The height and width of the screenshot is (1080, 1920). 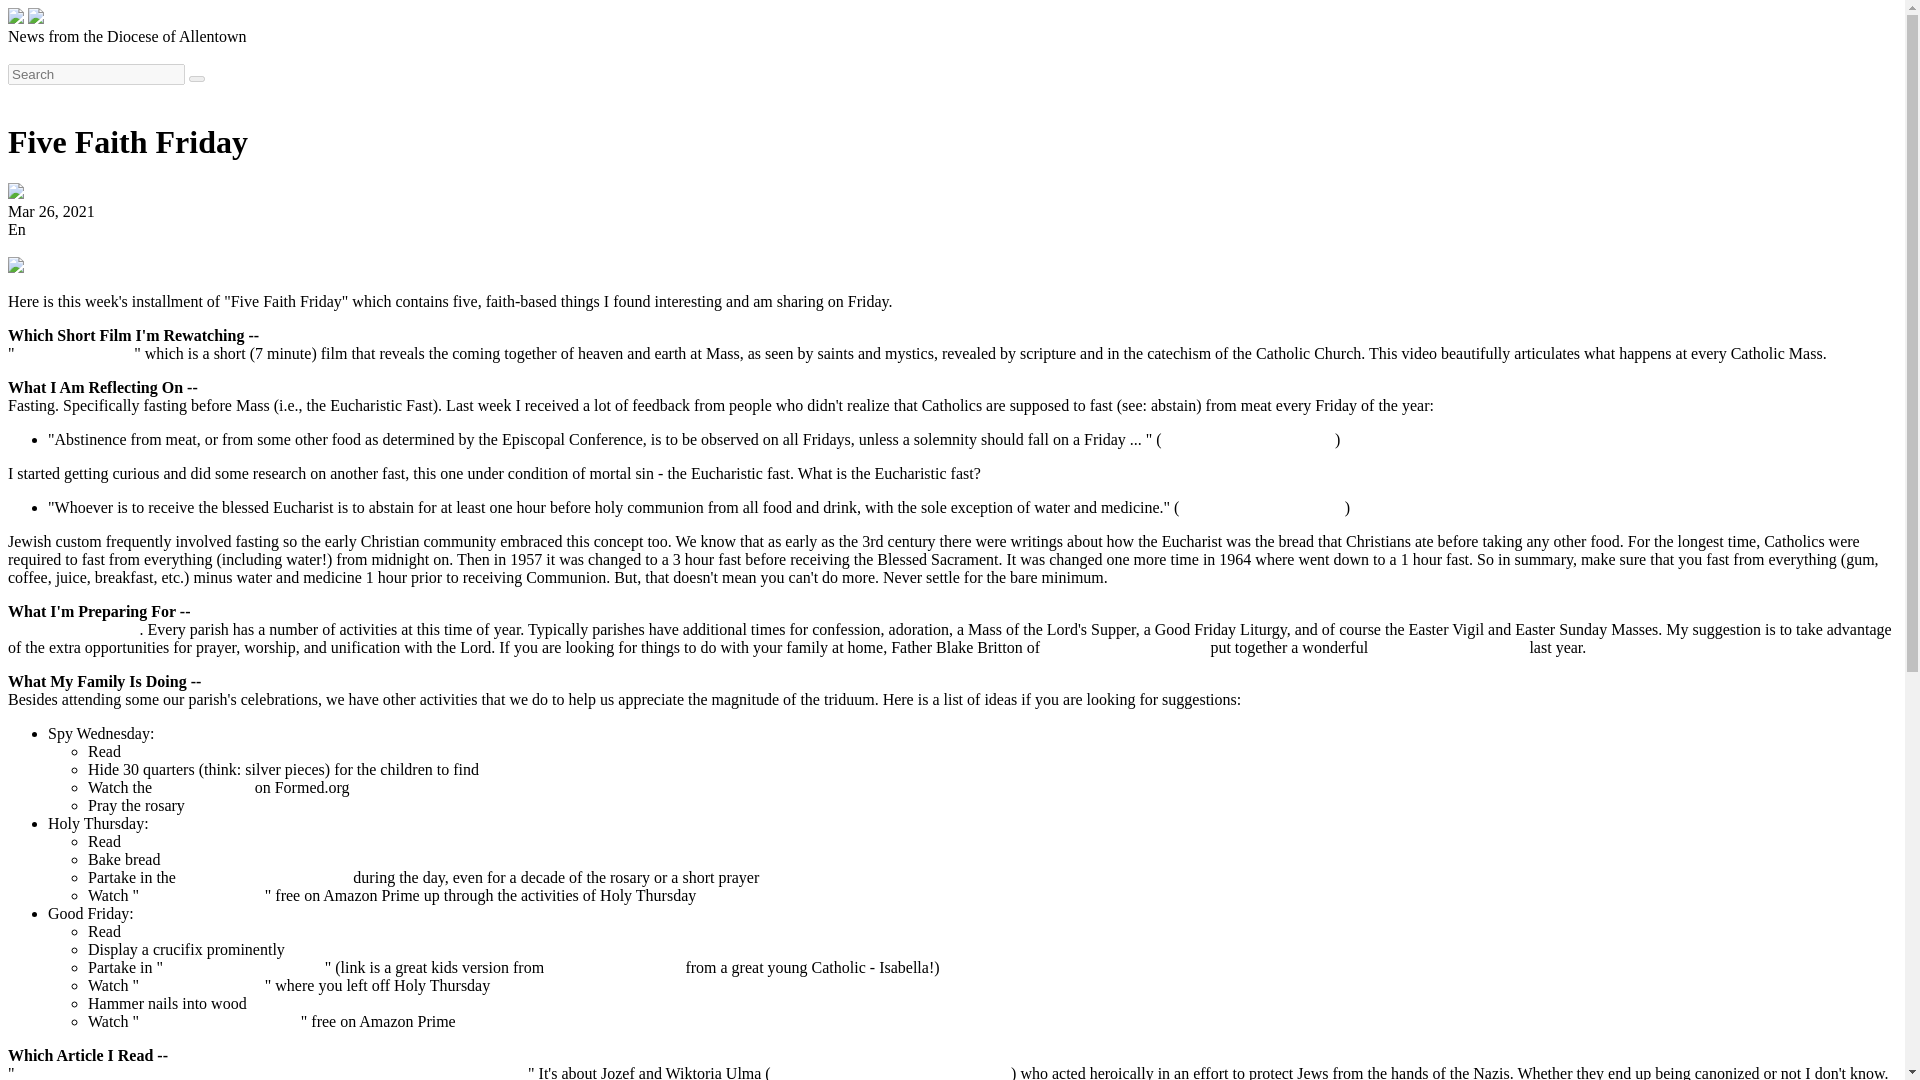 I want to click on The Gospel of John, so click(x=201, y=894).